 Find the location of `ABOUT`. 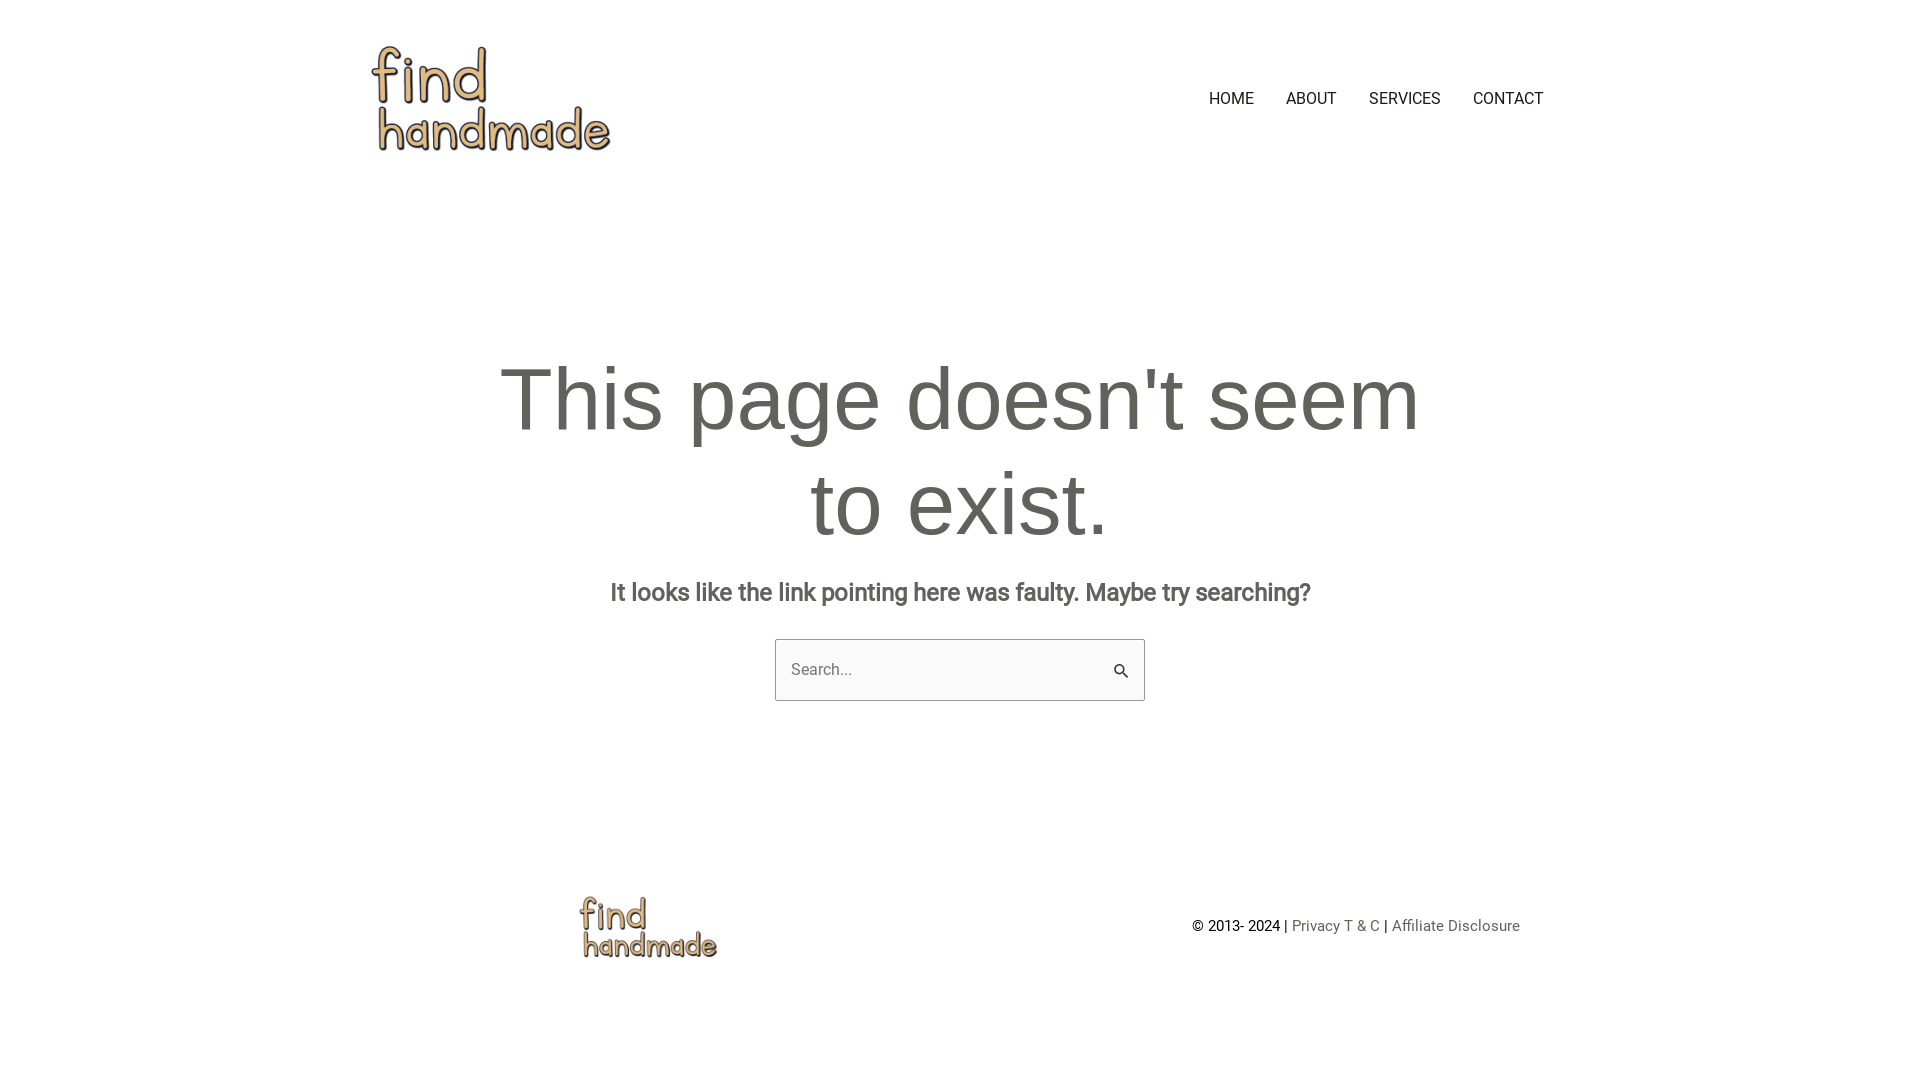

ABOUT is located at coordinates (1312, 99).